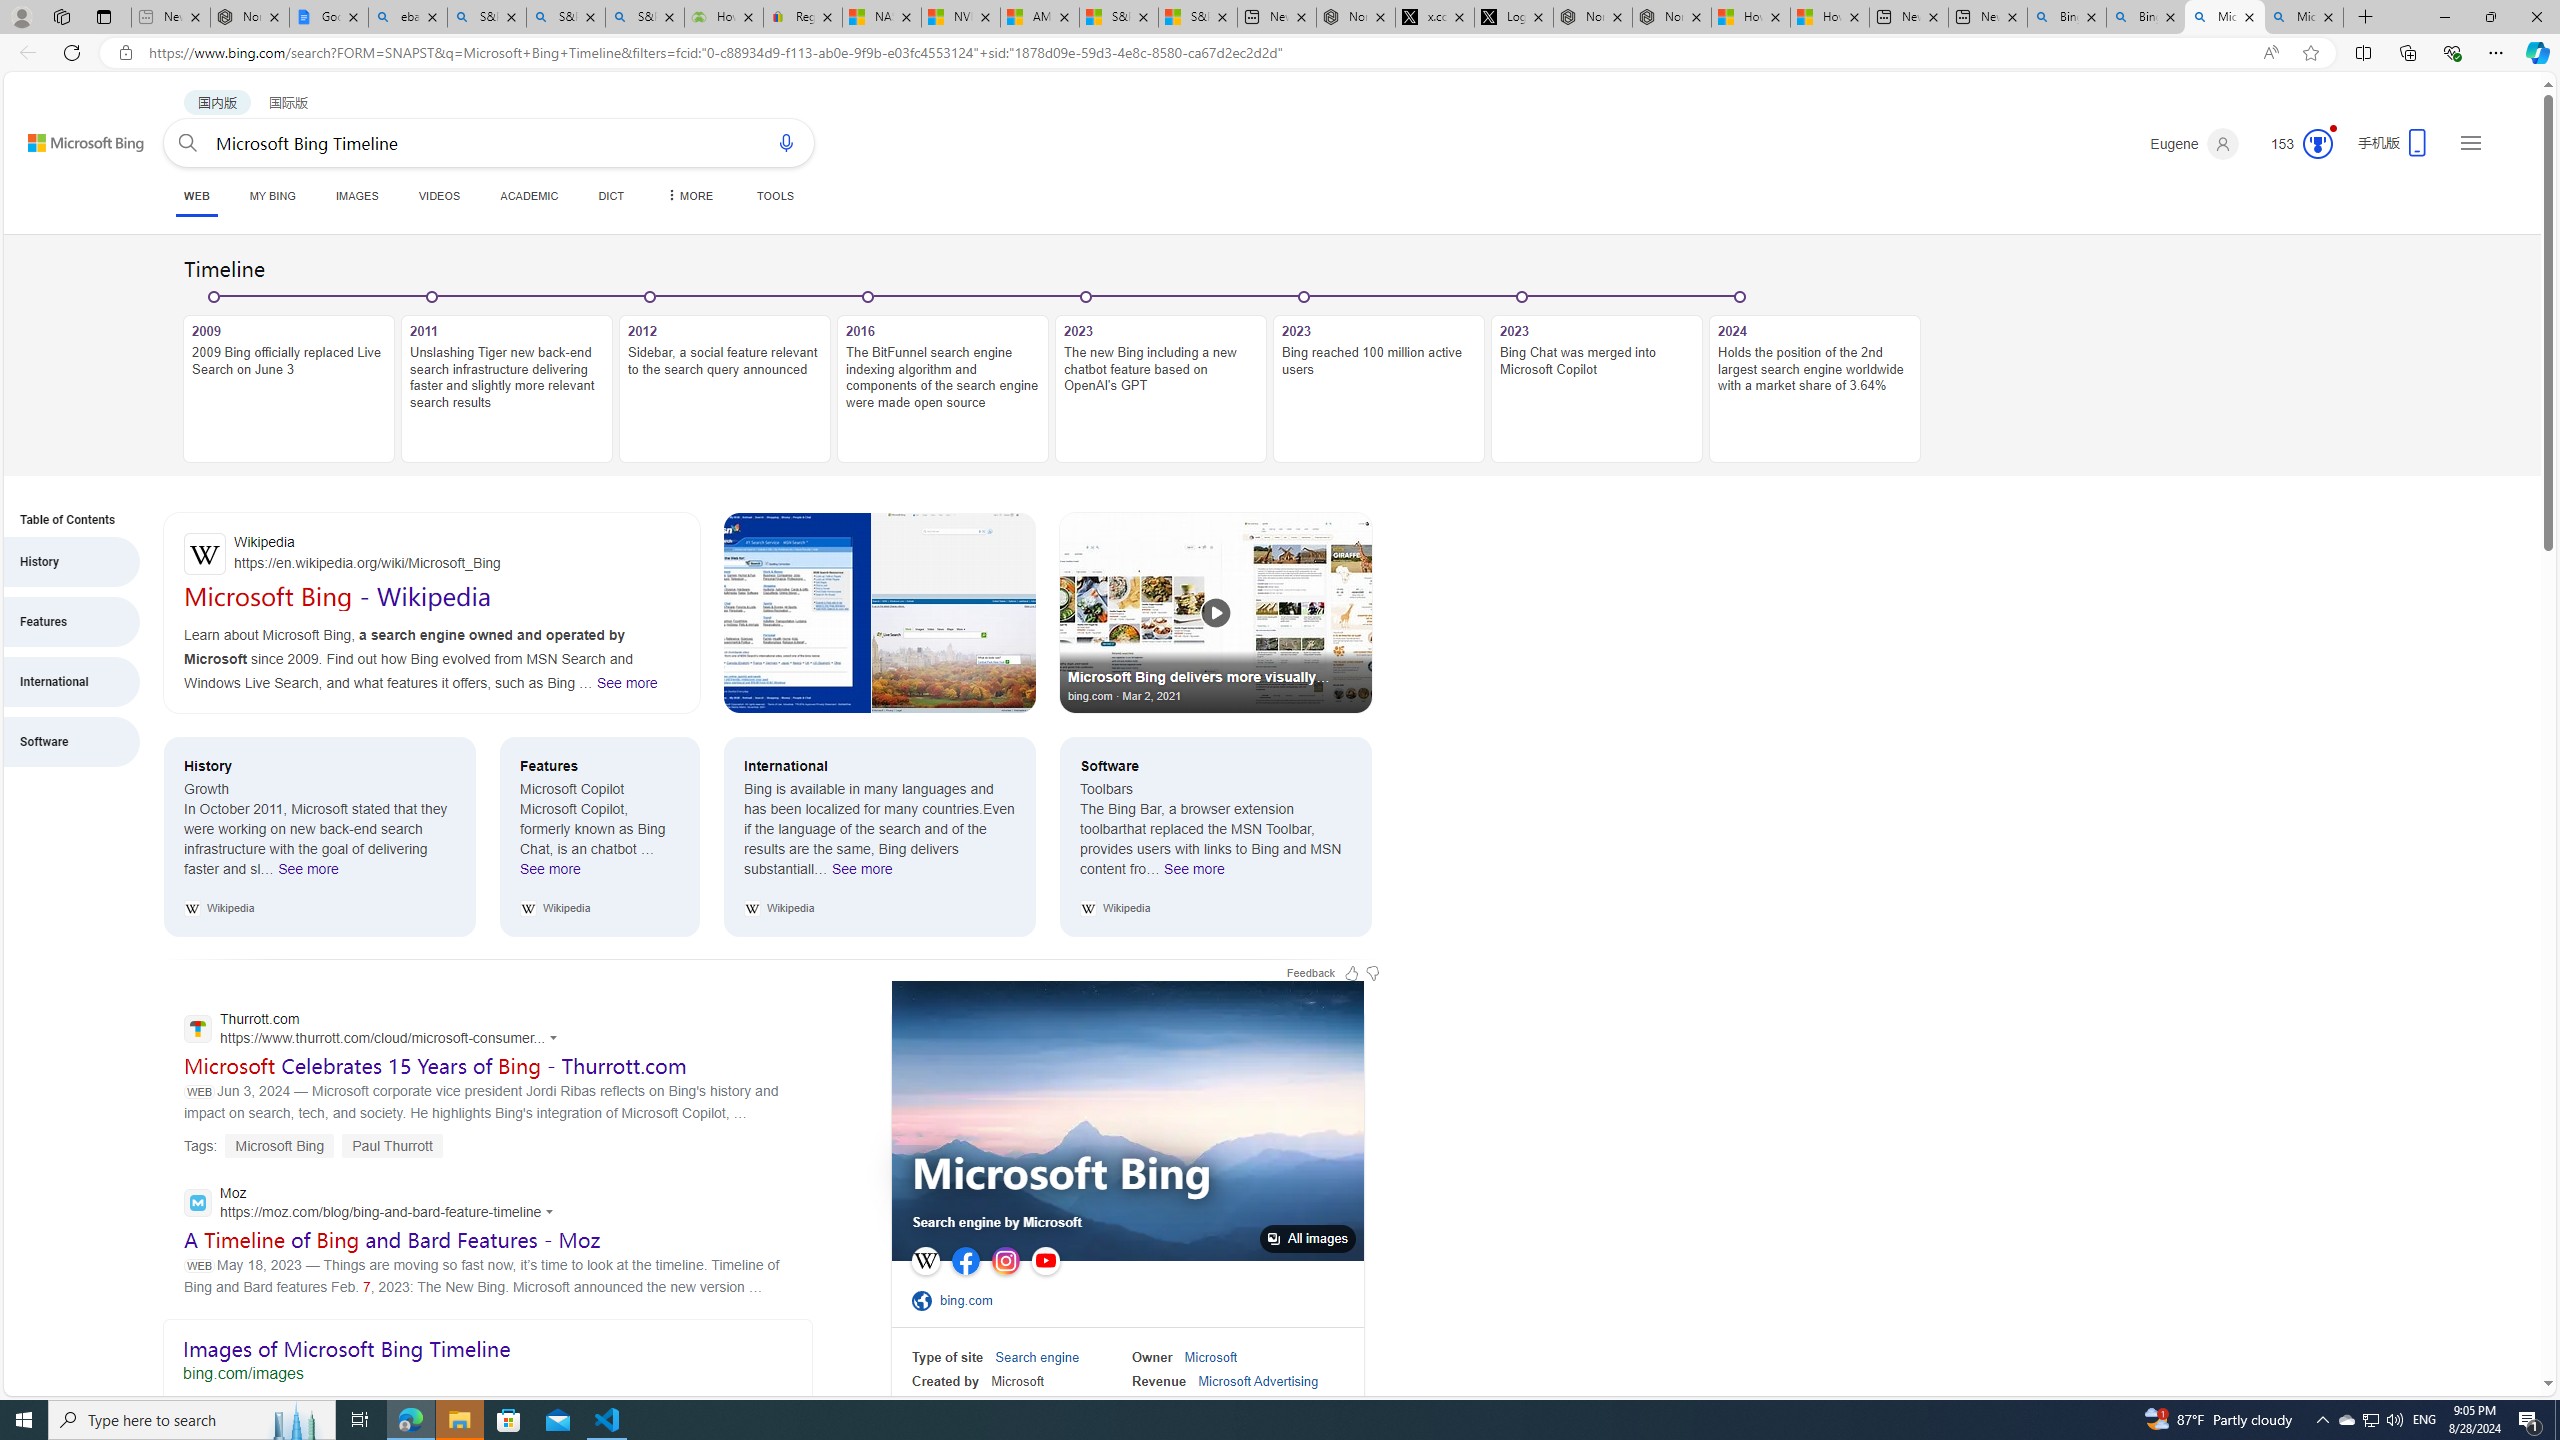  What do you see at coordinates (1152, 1358) in the screenshot?
I see `Owner` at bounding box center [1152, 1358].